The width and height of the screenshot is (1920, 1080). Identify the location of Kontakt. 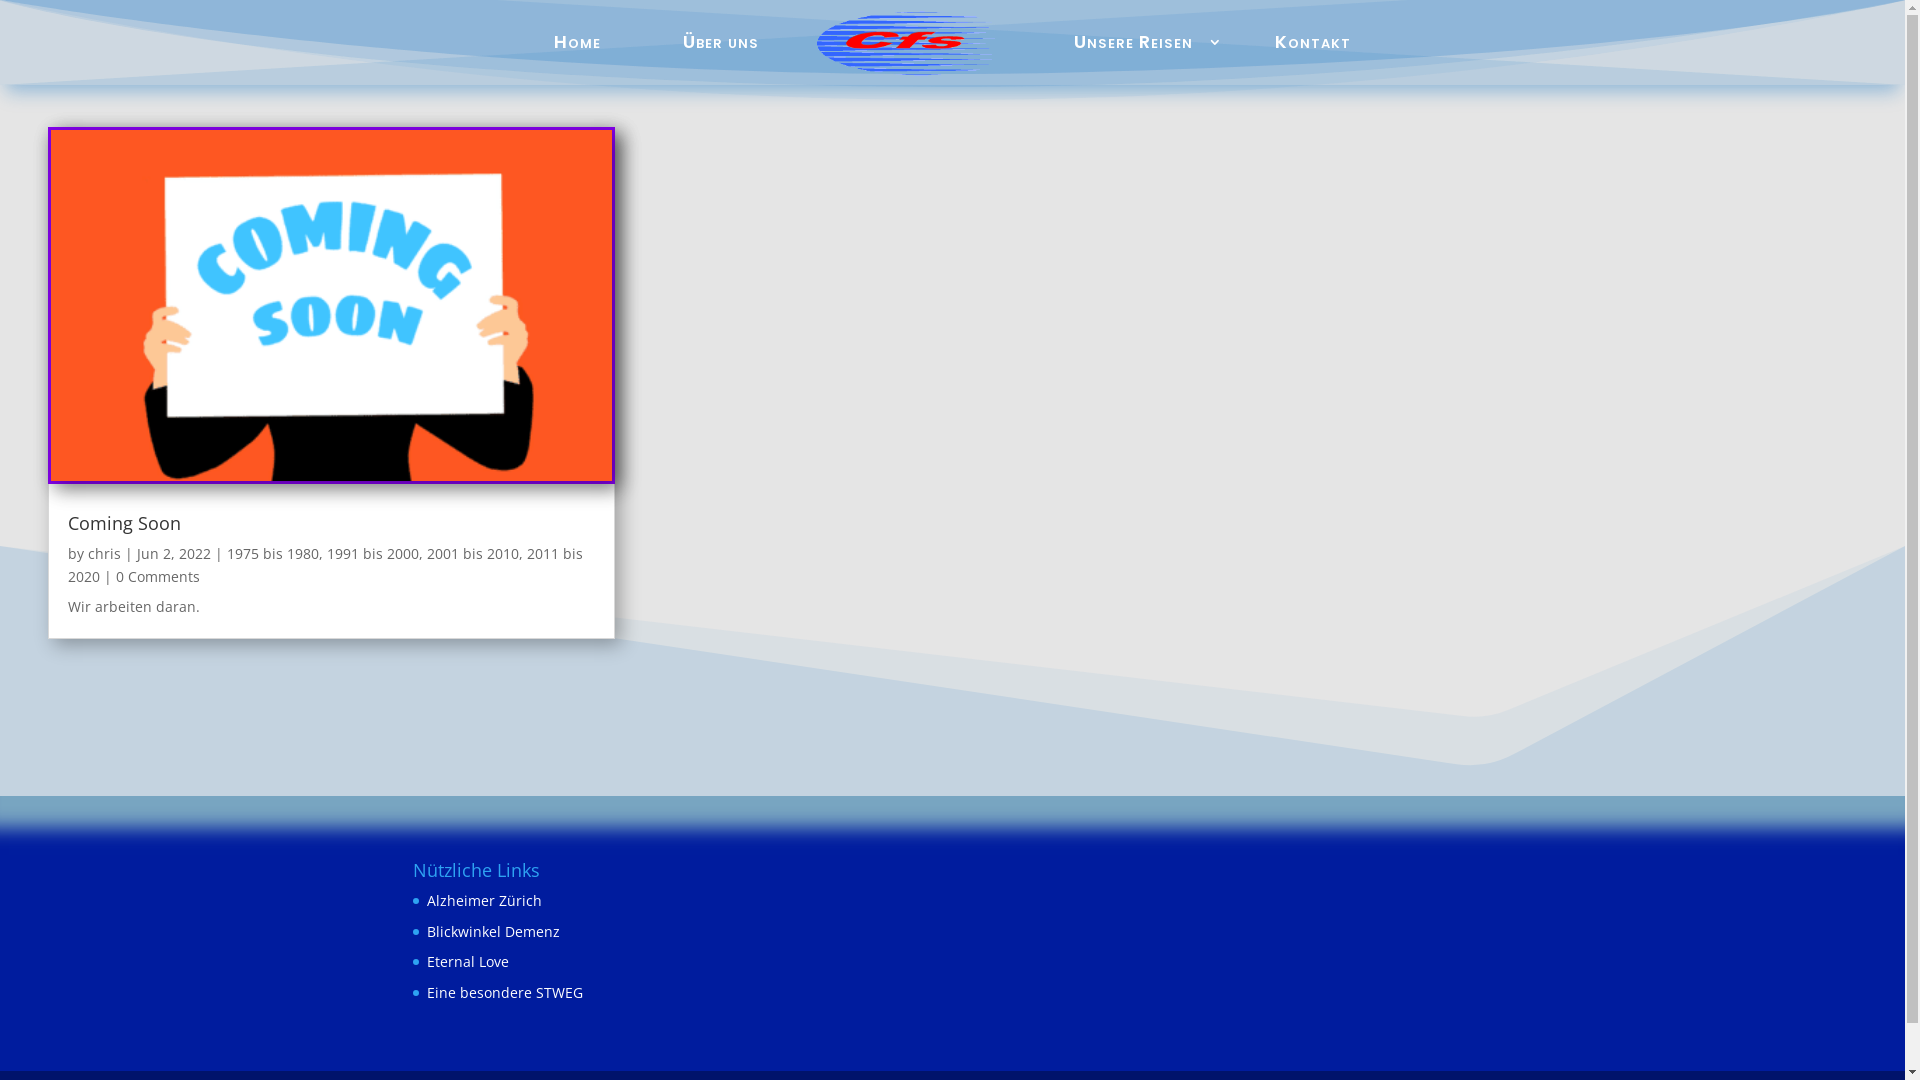
(1313, 42).